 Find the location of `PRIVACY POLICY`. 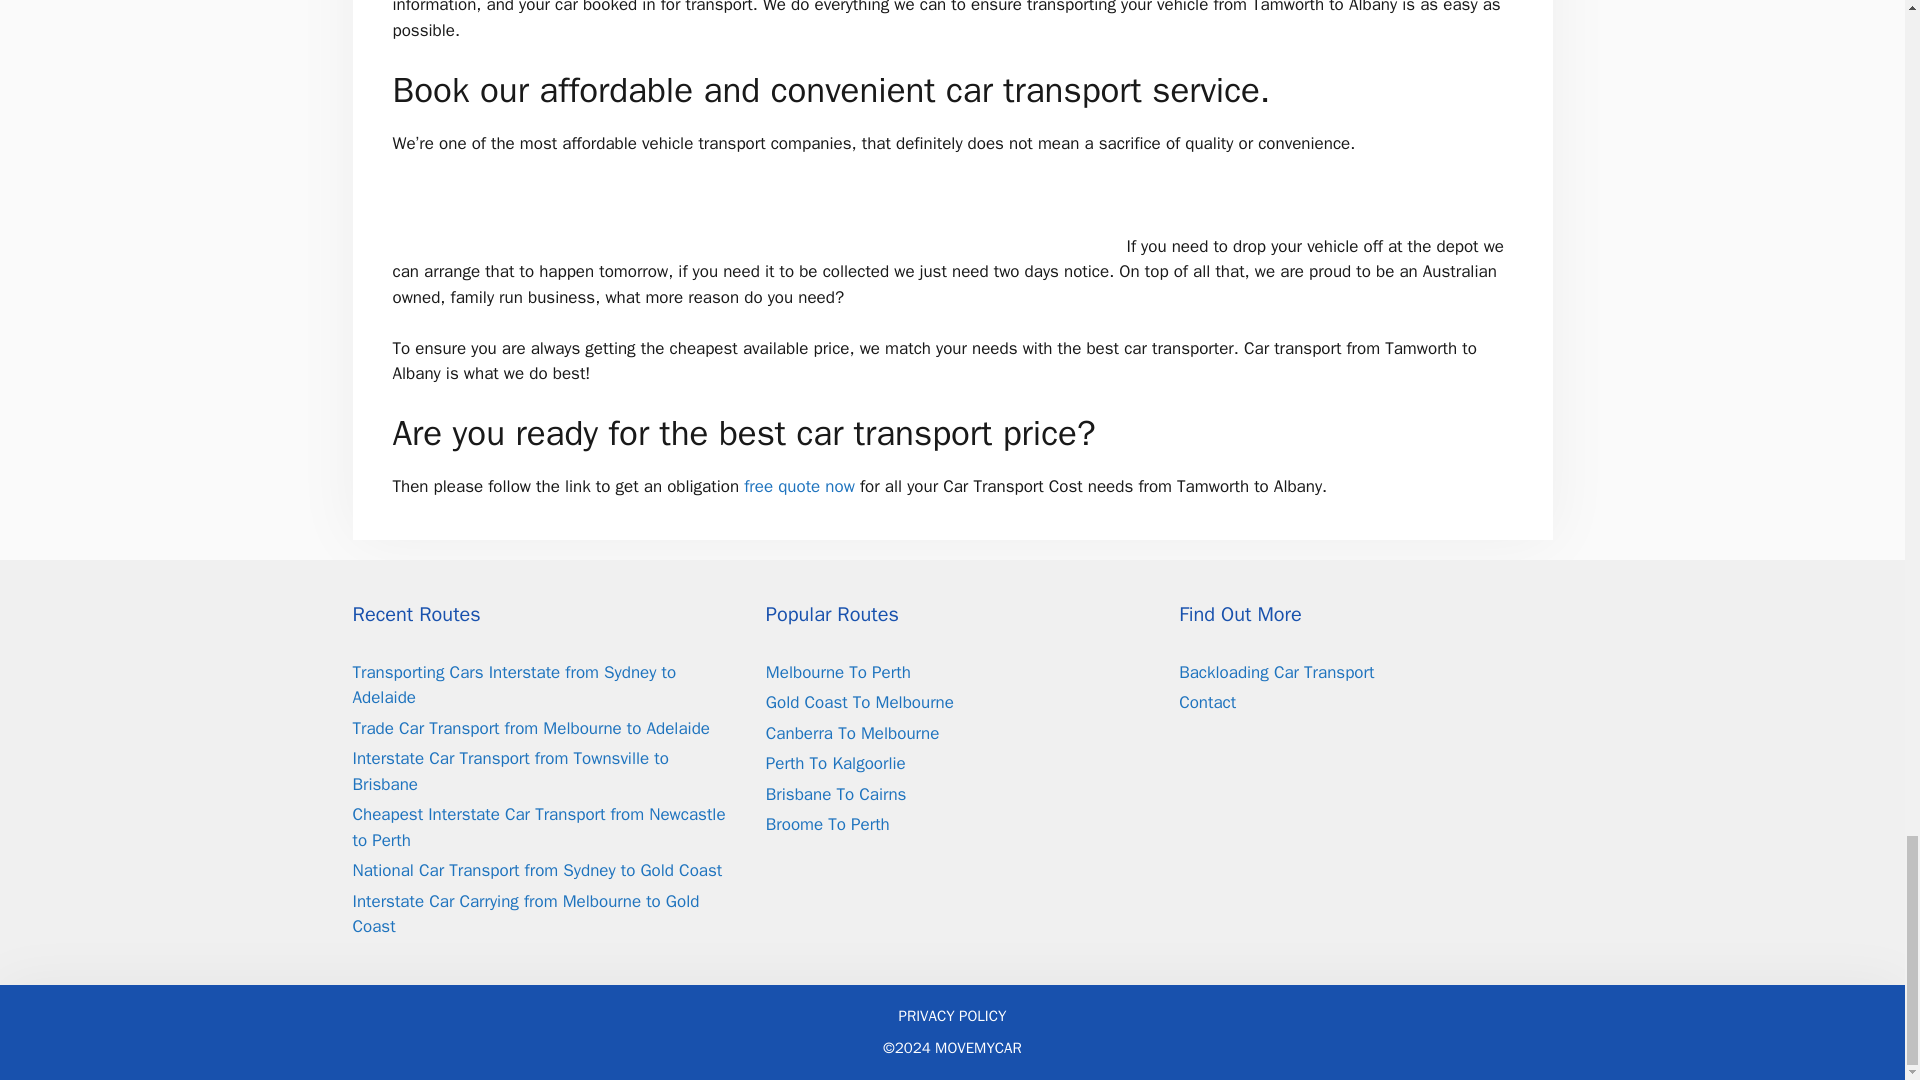

PRIVACY POLICY is located at coordinates (952, 1015).